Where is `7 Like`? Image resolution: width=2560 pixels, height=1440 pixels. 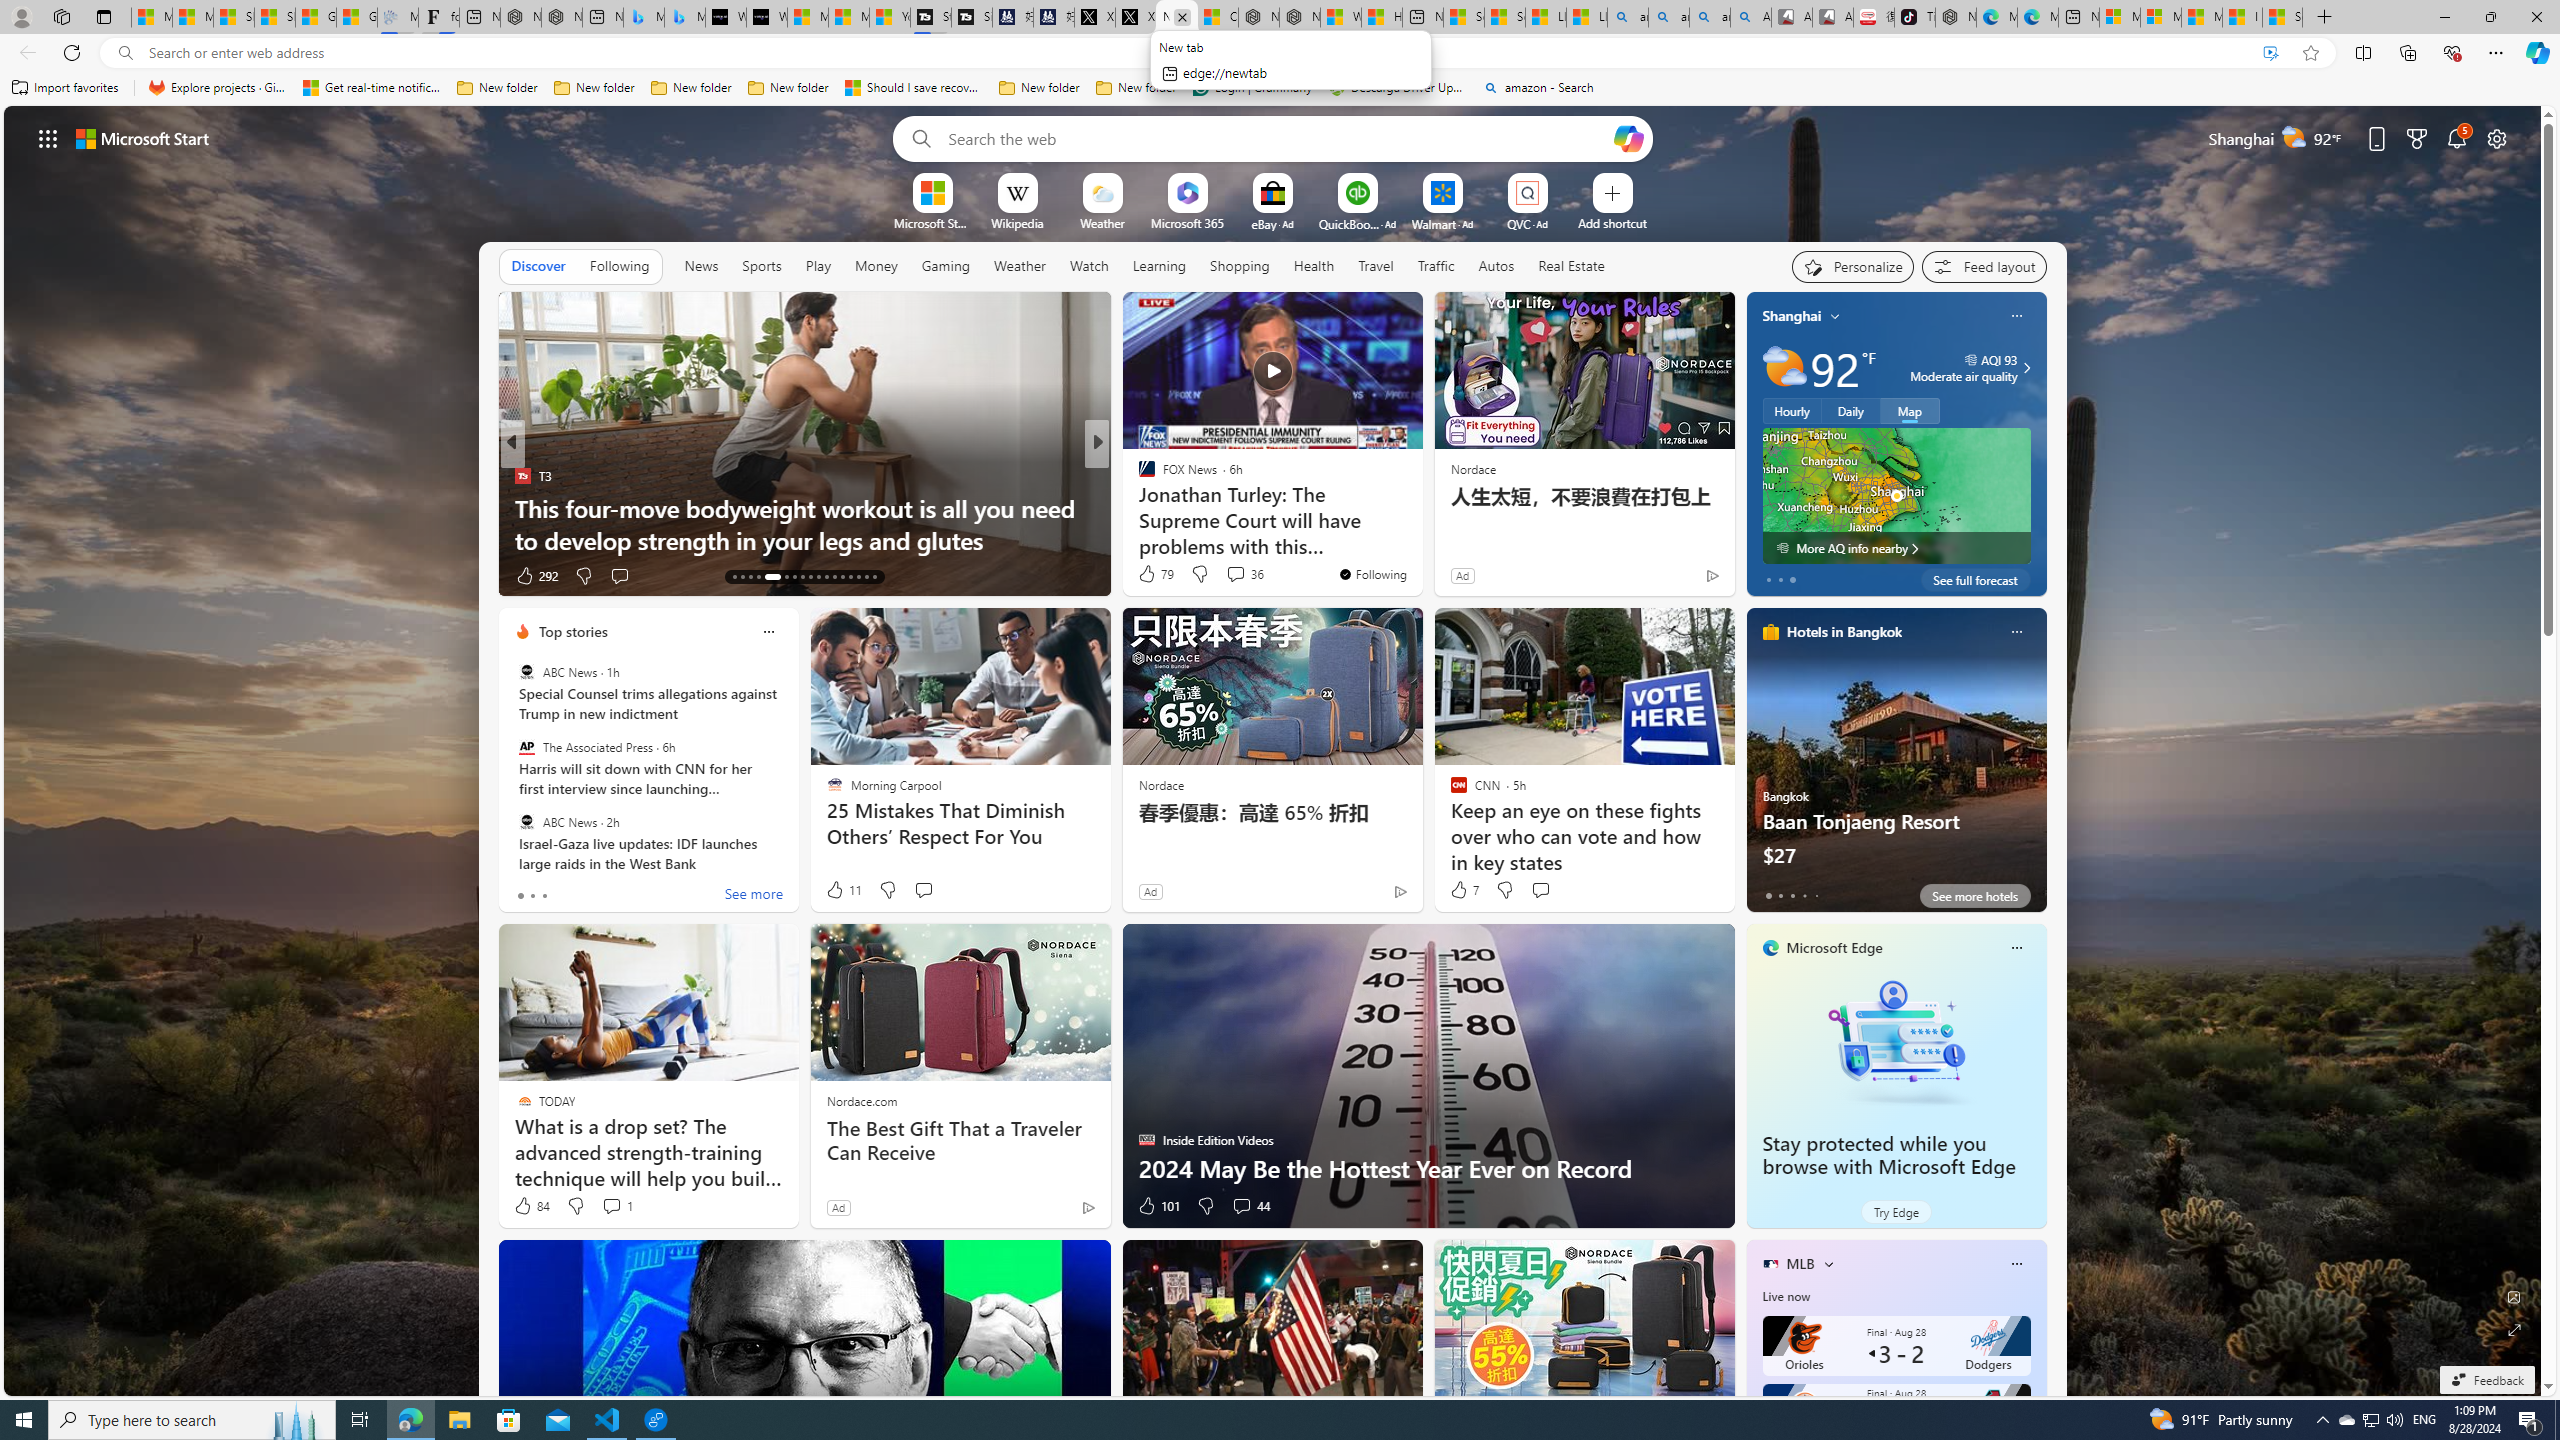
7 Like is located at coordinates (1462, 890).